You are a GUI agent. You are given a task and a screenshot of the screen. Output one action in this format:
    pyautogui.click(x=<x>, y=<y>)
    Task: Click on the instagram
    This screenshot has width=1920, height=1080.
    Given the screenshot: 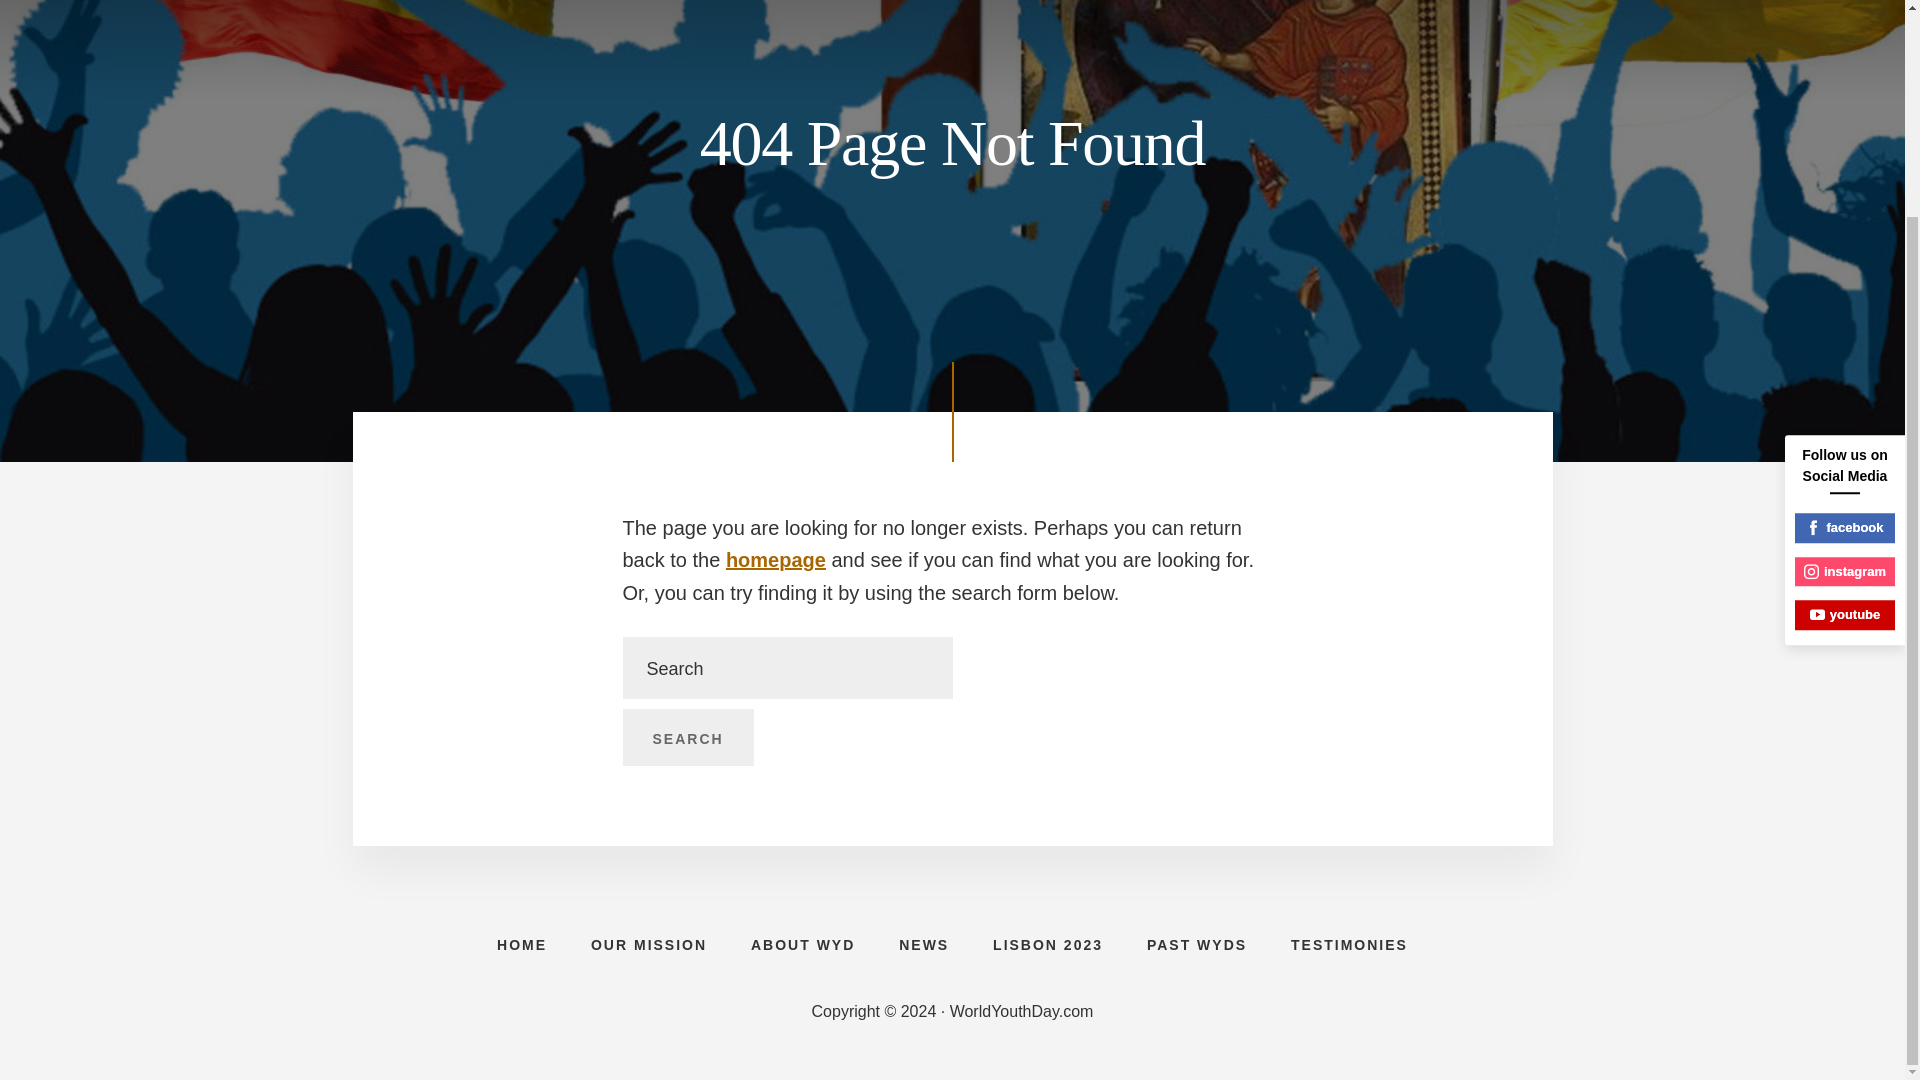 What is the action you would take?
    pyautogui.click(x=1845, y=314)
    